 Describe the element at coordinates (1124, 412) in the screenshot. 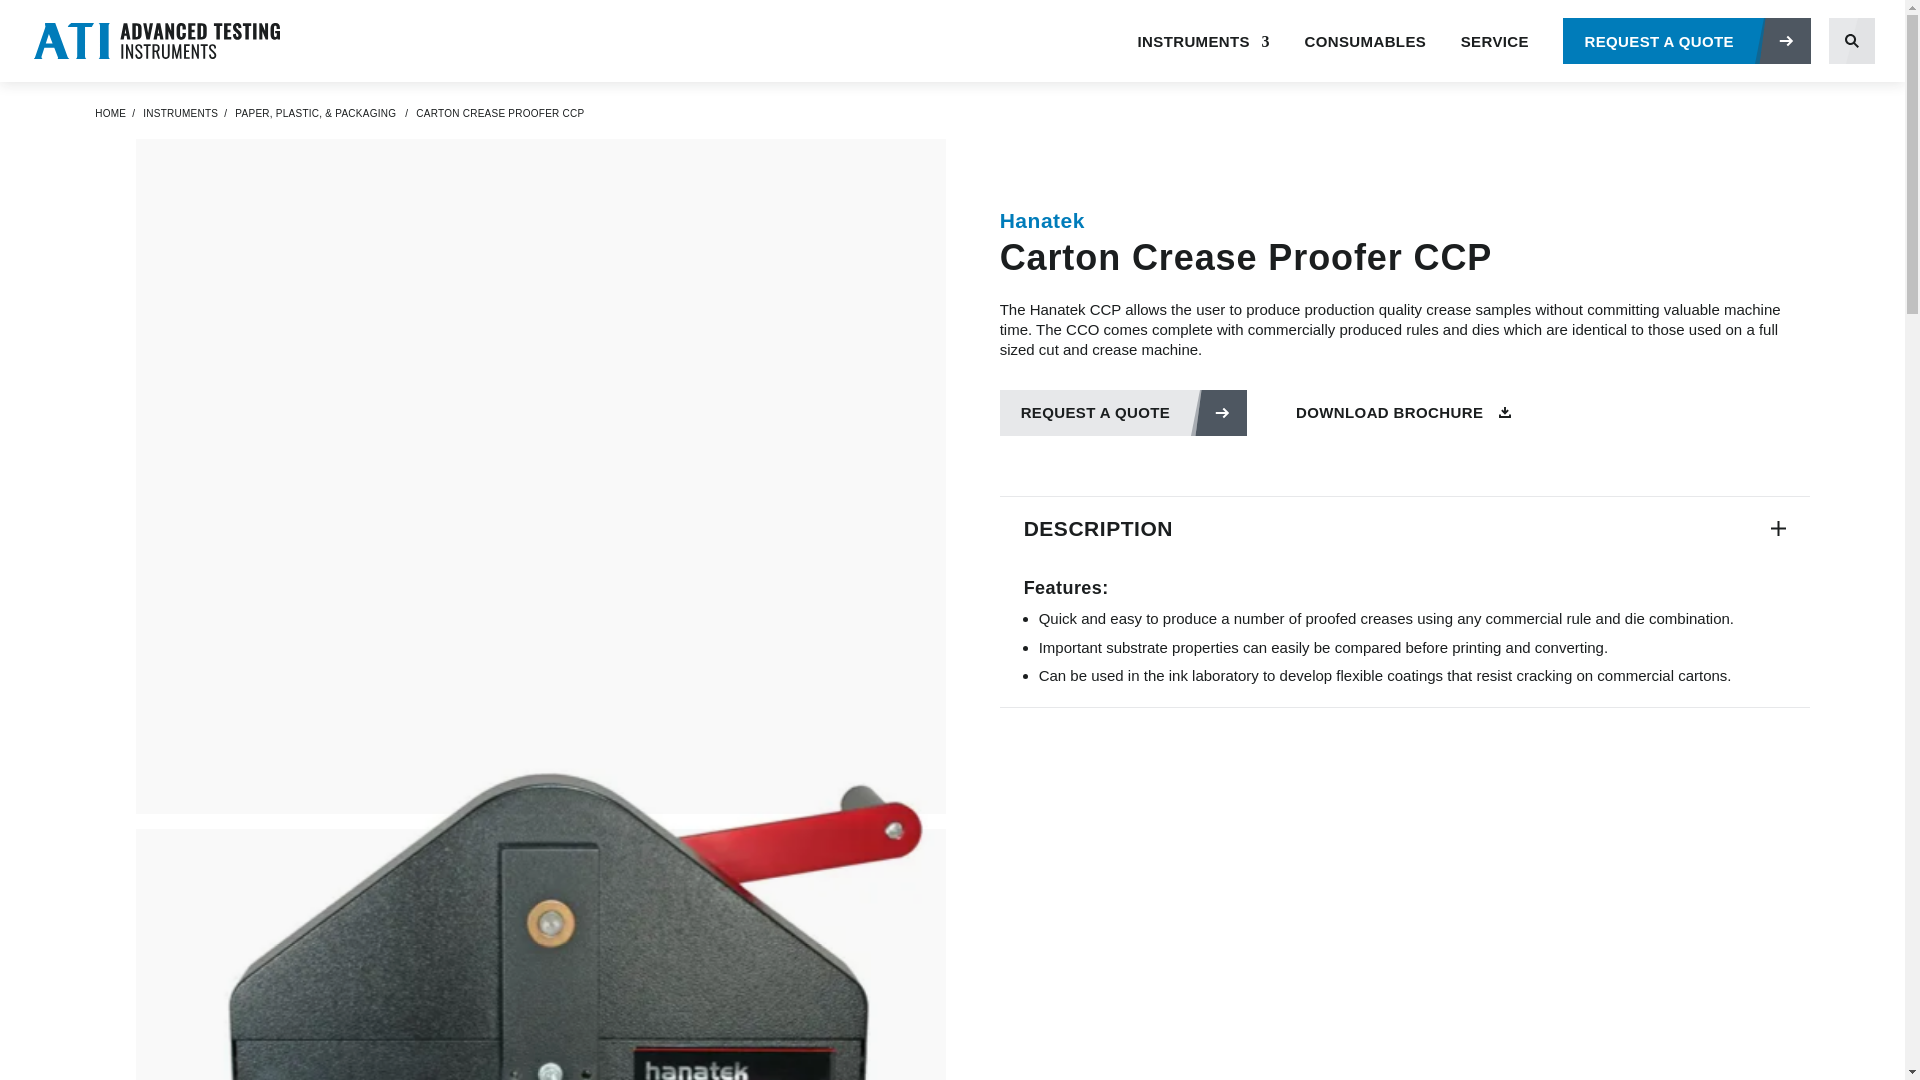

I see `REQUEST A QUOTE` at that location.